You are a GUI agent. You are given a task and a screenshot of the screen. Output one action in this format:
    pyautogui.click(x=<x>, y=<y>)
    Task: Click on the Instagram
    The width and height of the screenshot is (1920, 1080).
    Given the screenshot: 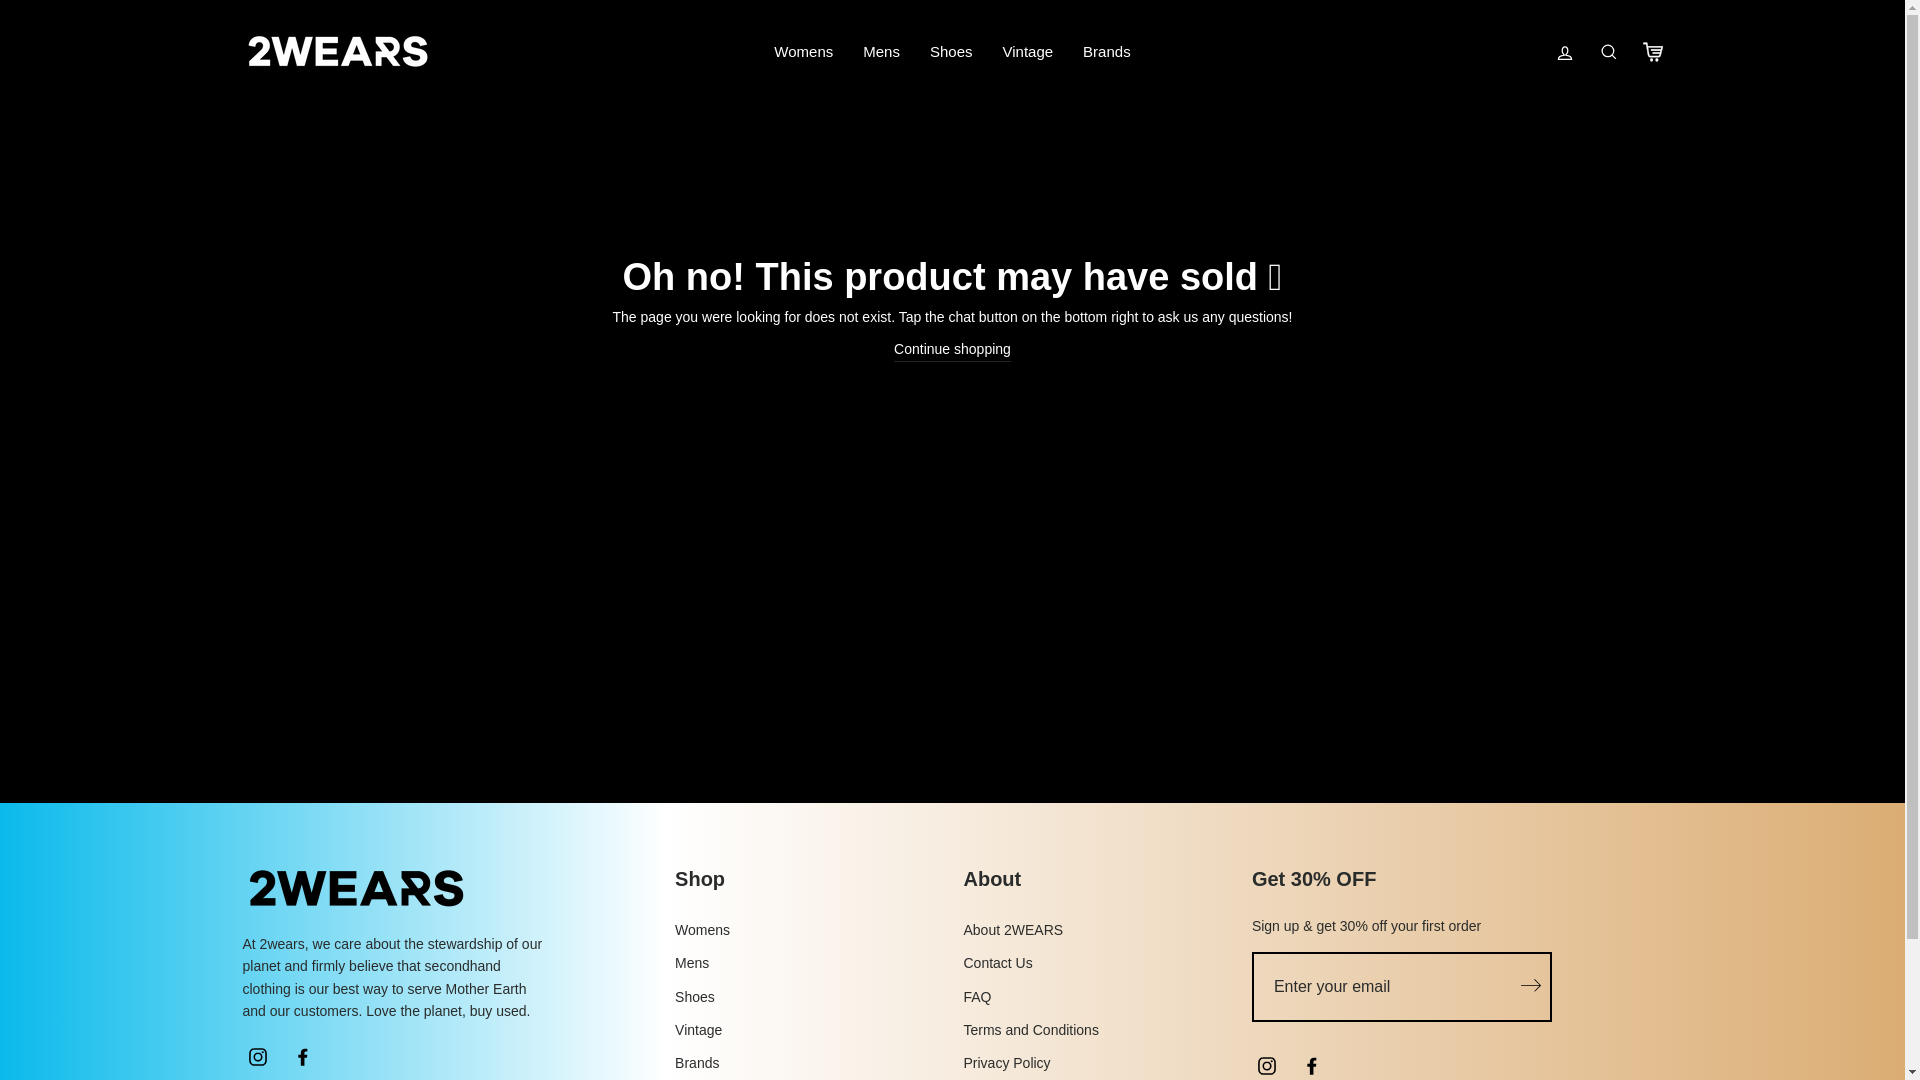 What is the action you would take?
    pyautogui.click(x=257, y=1058)
    